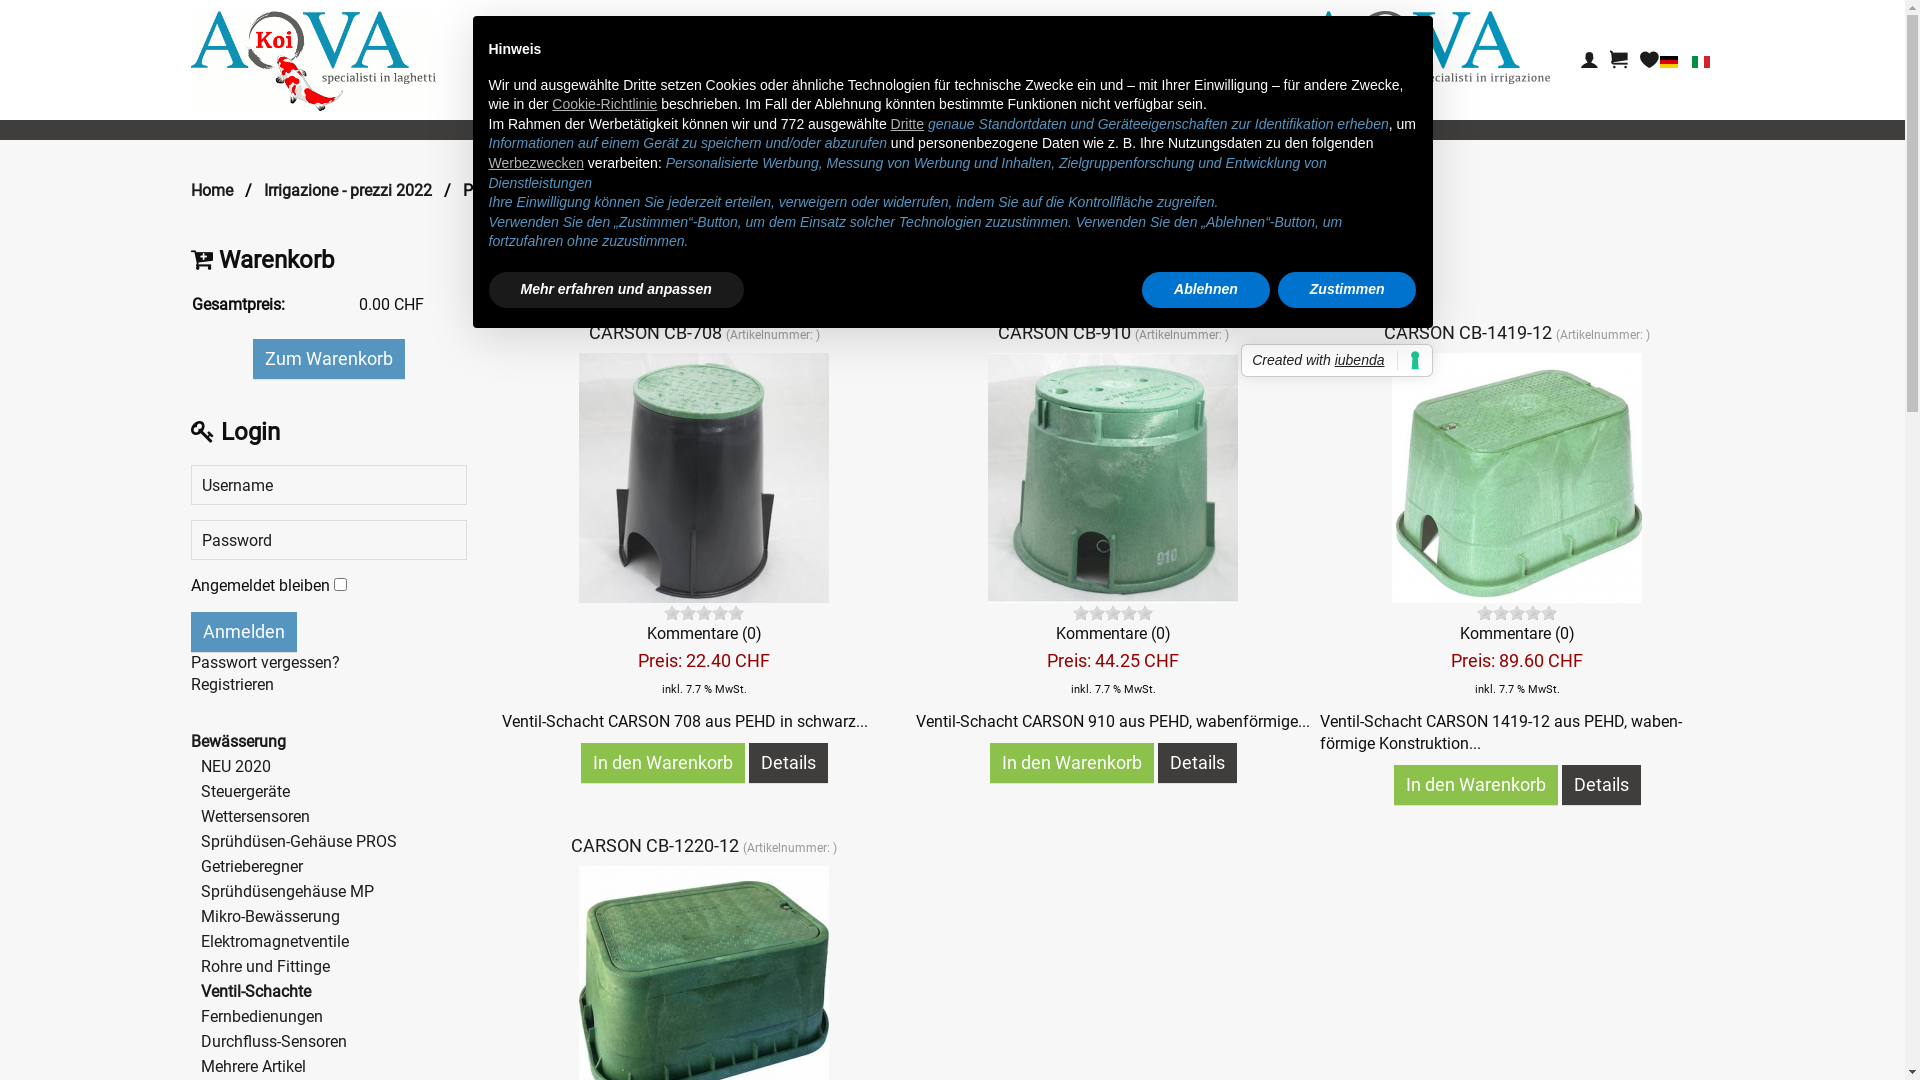  What do you see at coordinates (704, 478) in the screenshot?
I see `CARSON CB-708` at bounding box center [704, 478].